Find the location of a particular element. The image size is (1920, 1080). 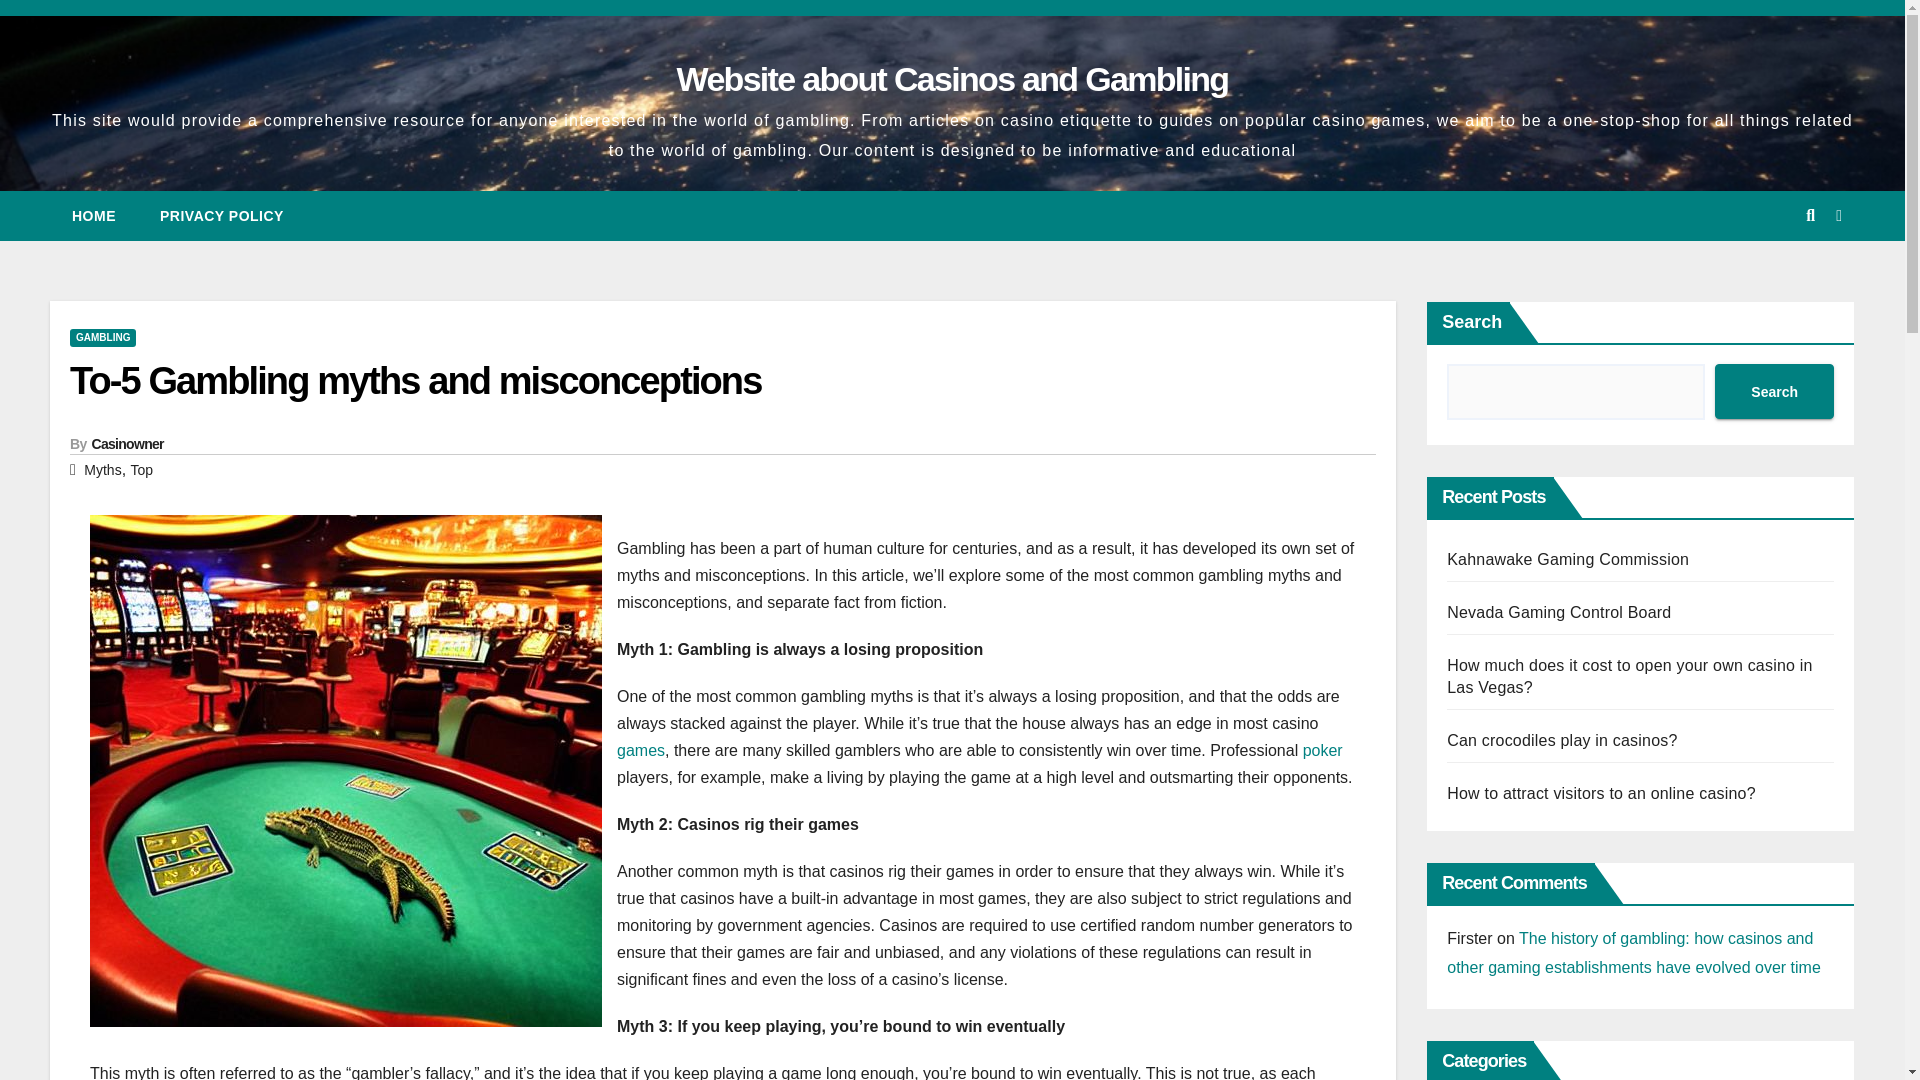

HOME is located at coordinates (94, 216).